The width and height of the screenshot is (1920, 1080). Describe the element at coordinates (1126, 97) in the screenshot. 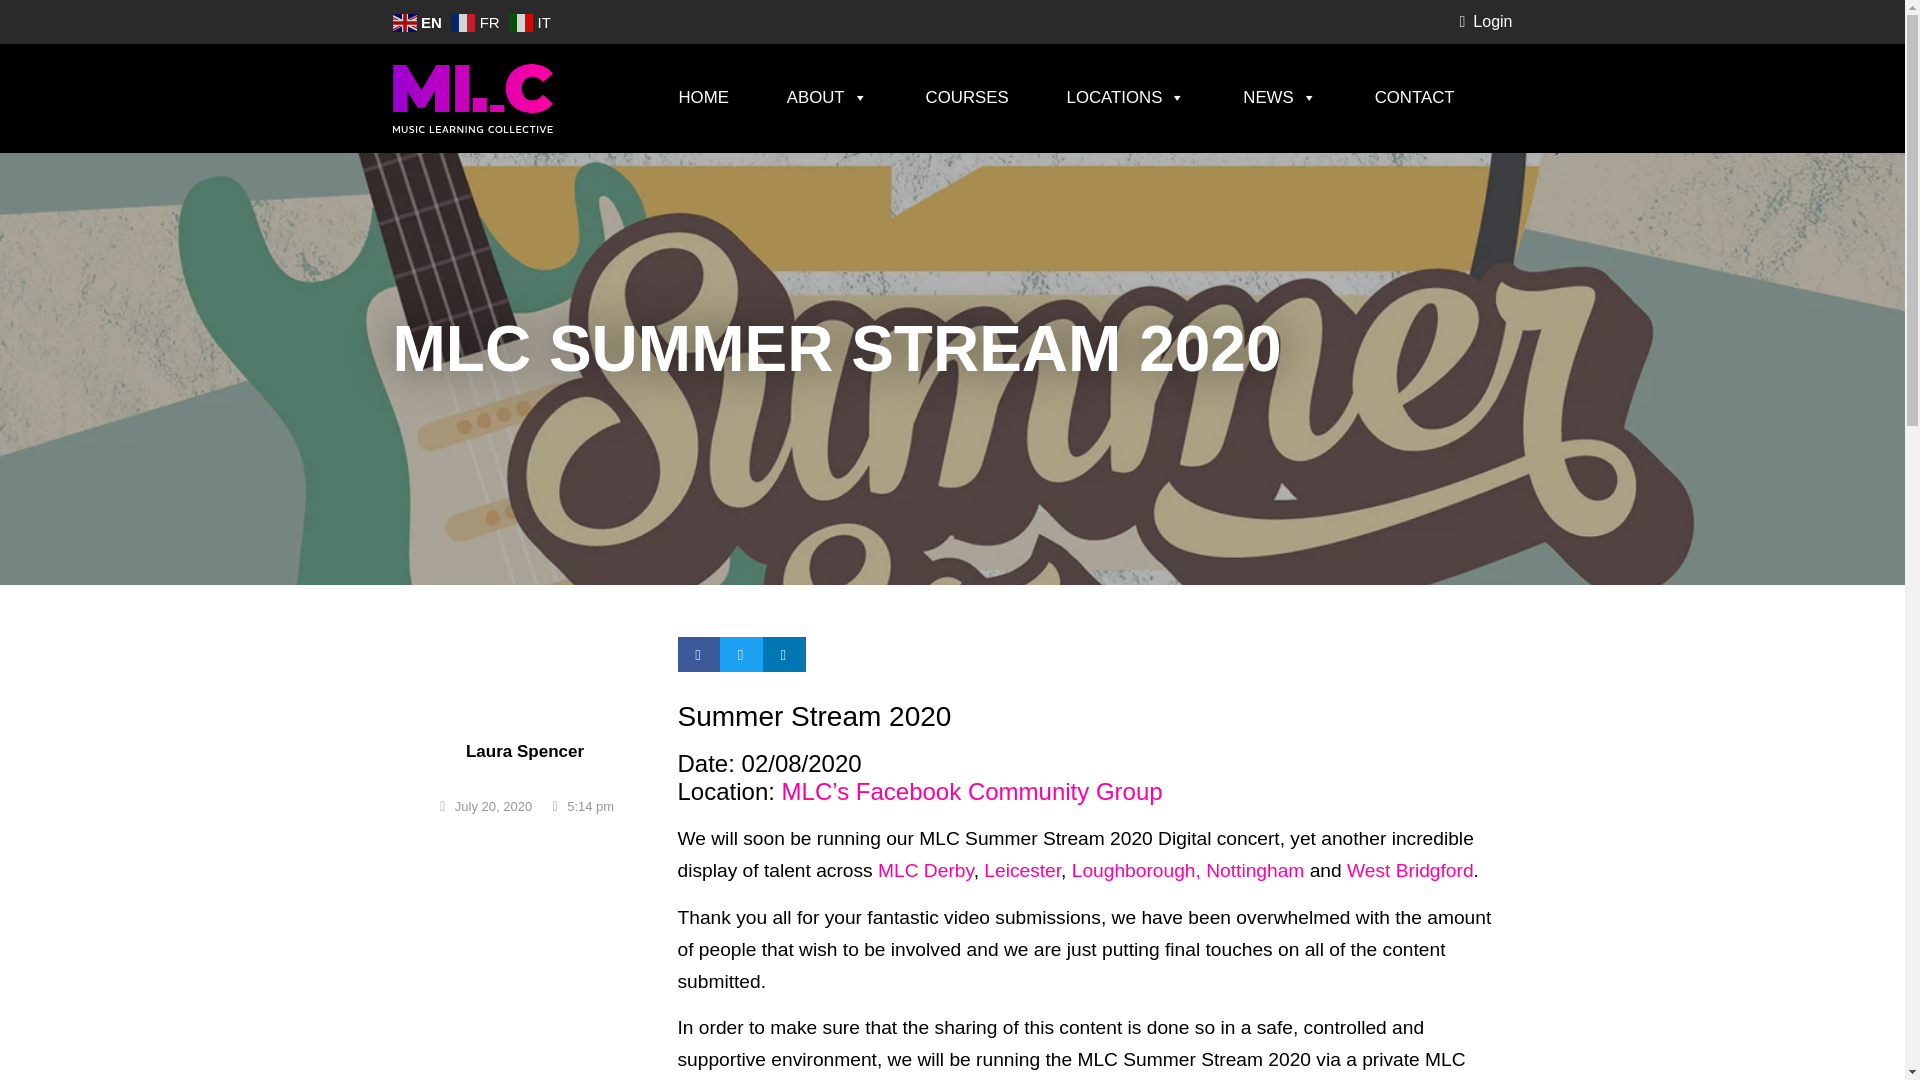

I see `LOCATIONS` at that location.